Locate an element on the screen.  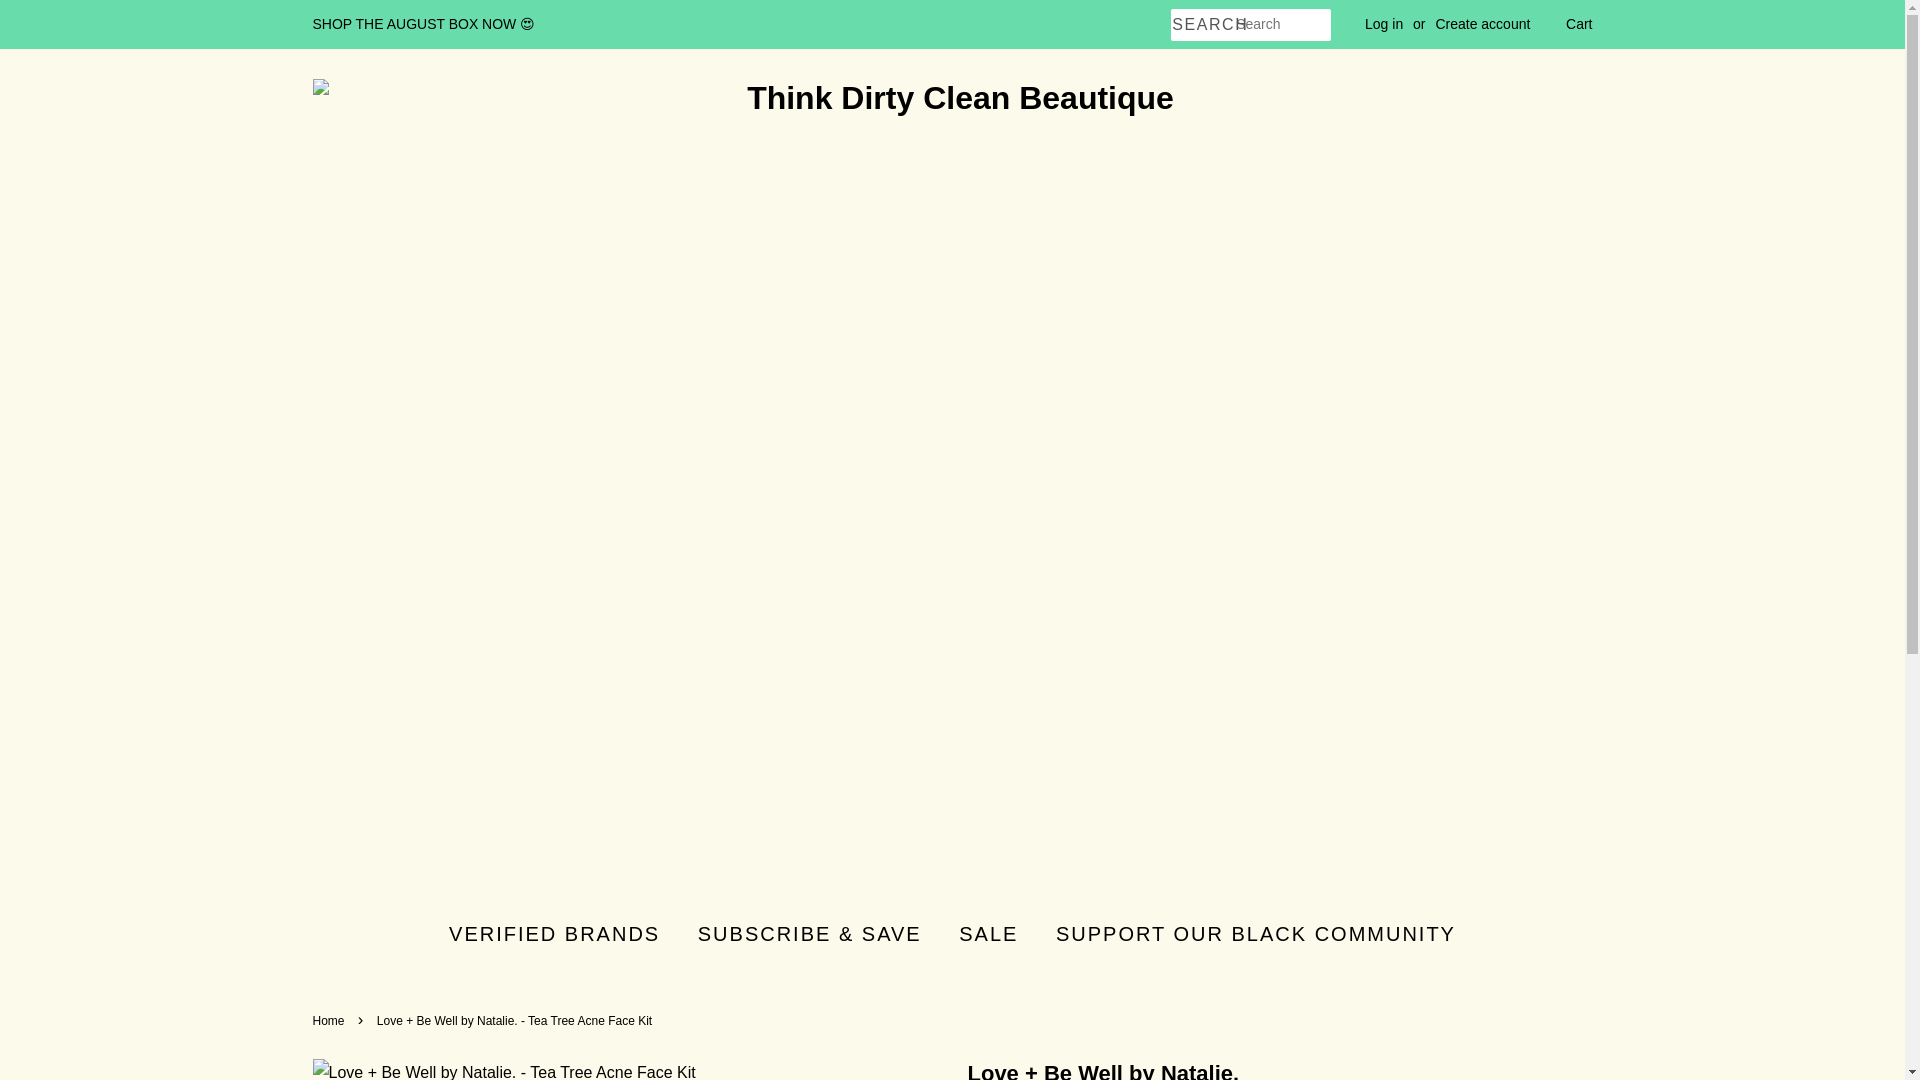
Back to the frontpage is located at coordinates (330, 1021).